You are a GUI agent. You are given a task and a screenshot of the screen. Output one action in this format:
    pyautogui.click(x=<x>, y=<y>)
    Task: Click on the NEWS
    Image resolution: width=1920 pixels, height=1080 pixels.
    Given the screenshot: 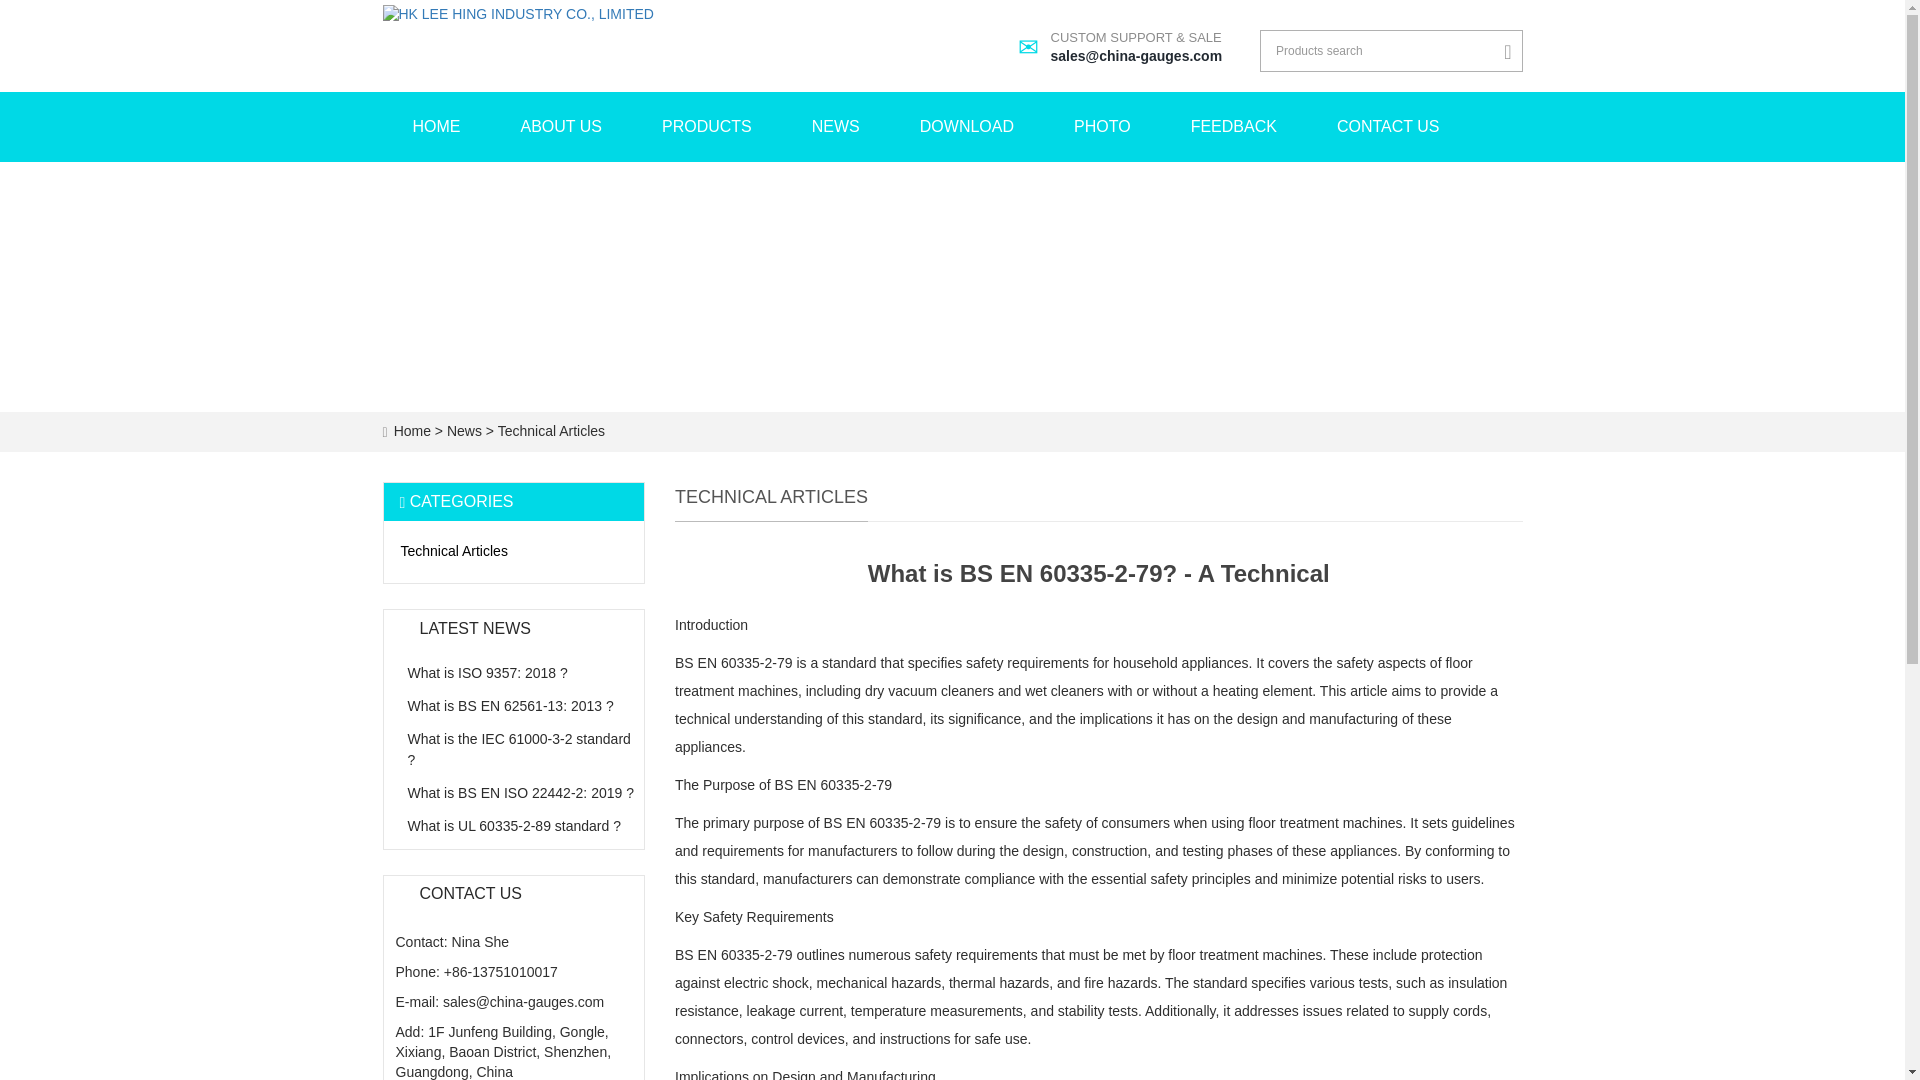 What is the action you would take?
    pyautogui.click(x=466, y=430)
    